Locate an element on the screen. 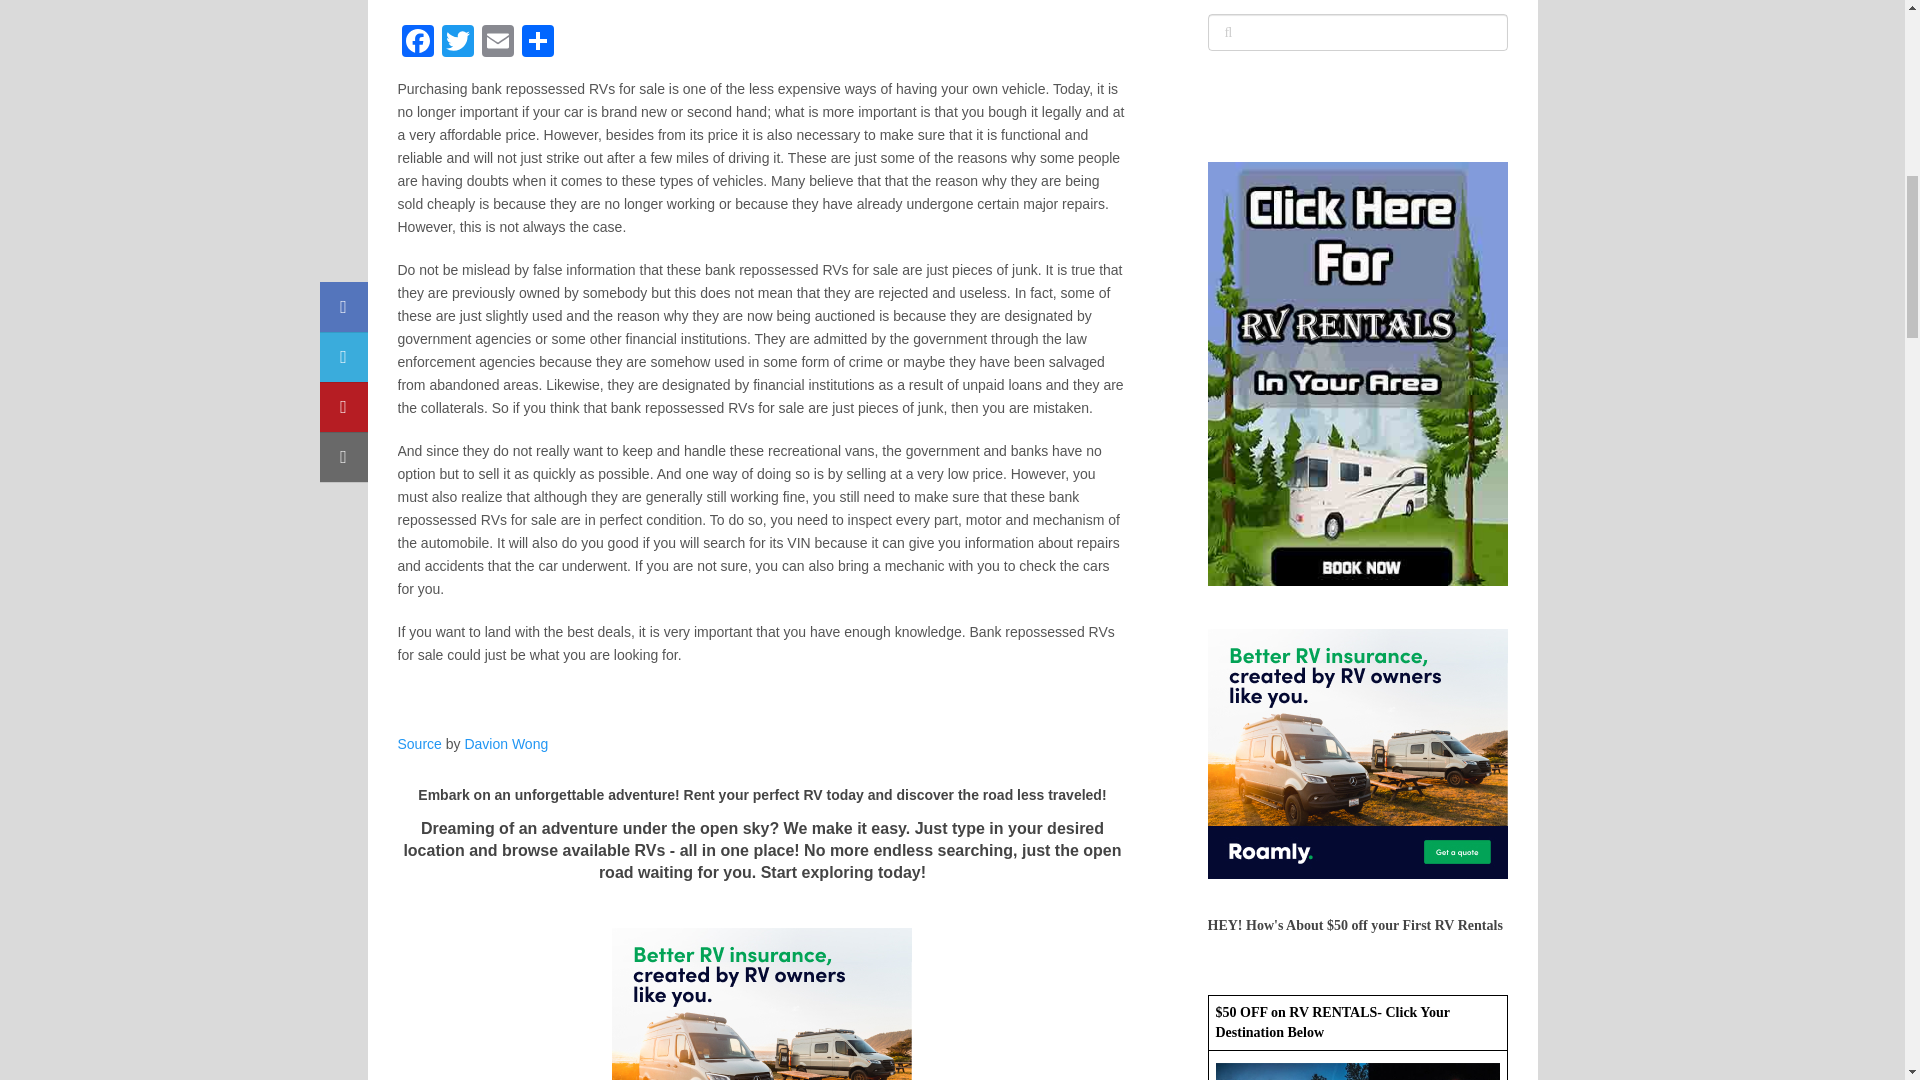  Source is located at coordinates (419, 743).